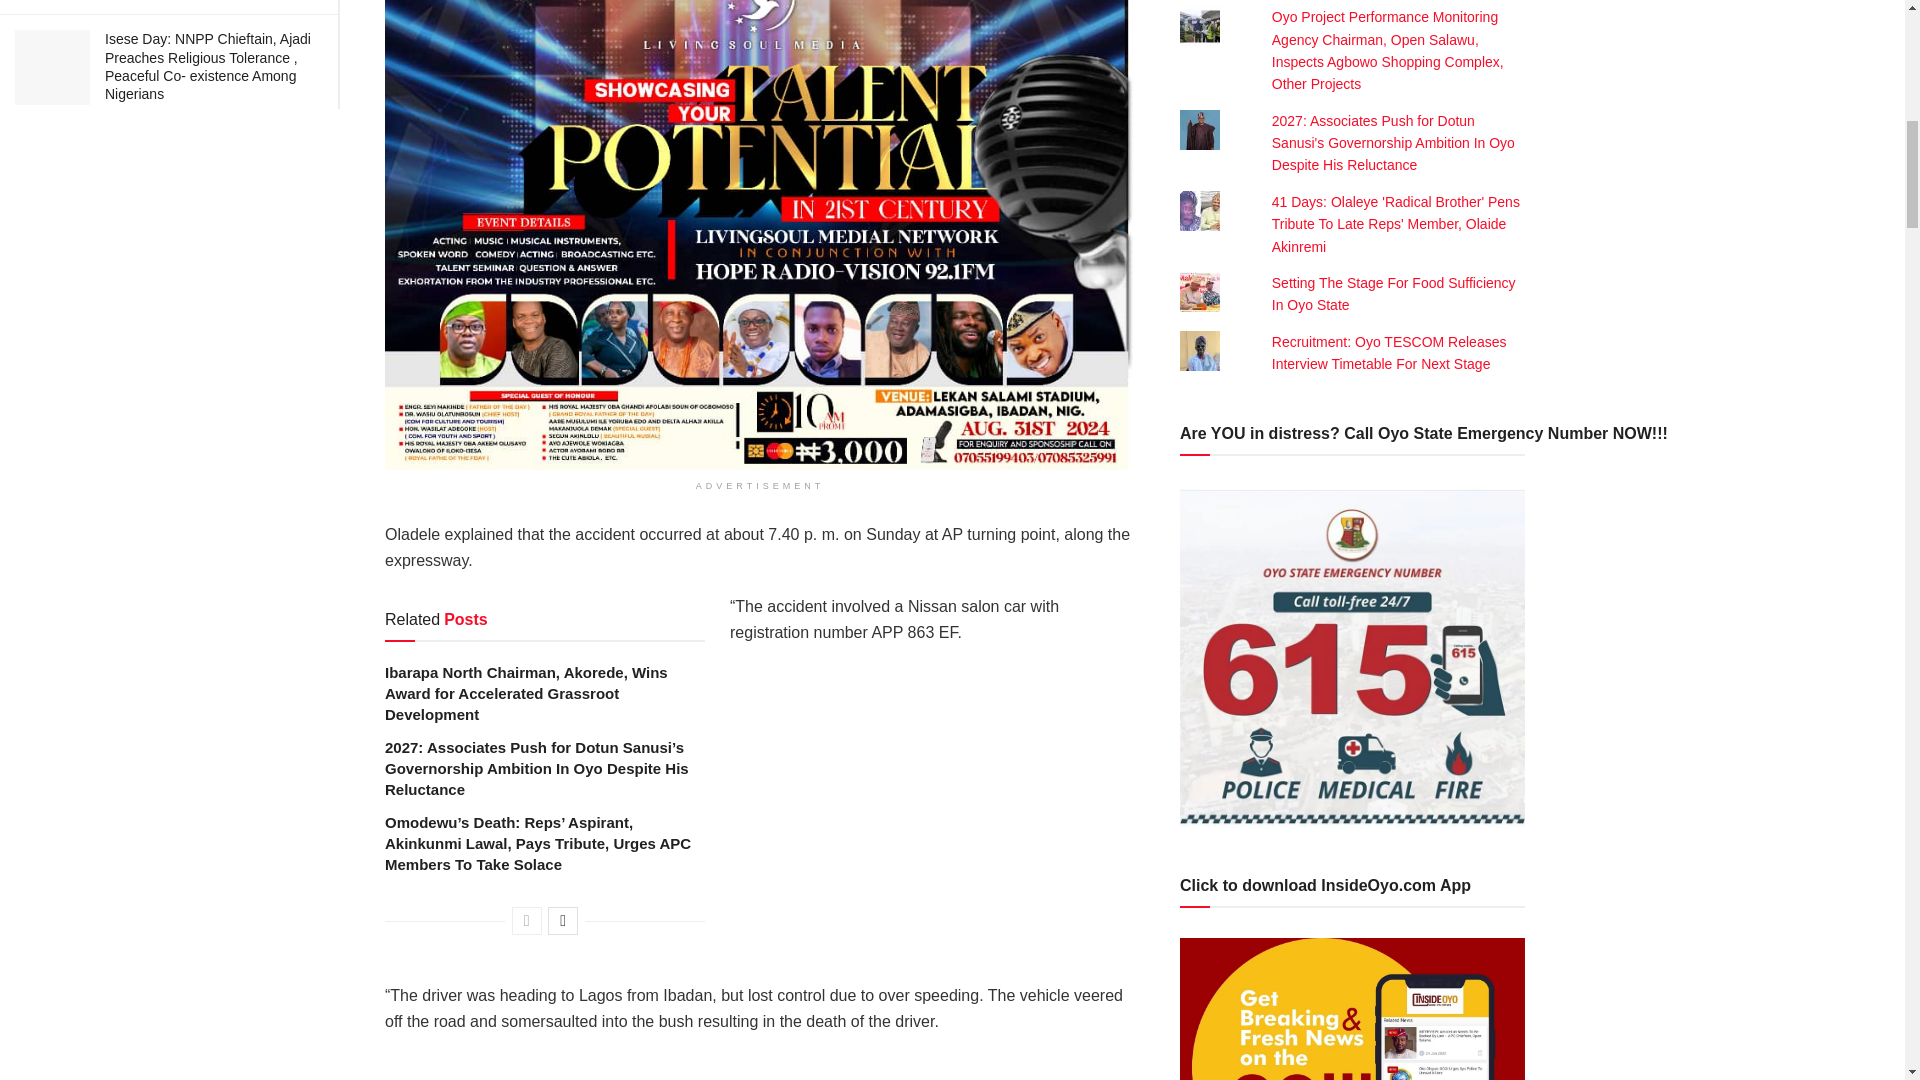  What do you see at coordinates (526, 921) in the screenshot?
I see `Previous` at bounding box center [526, 921].